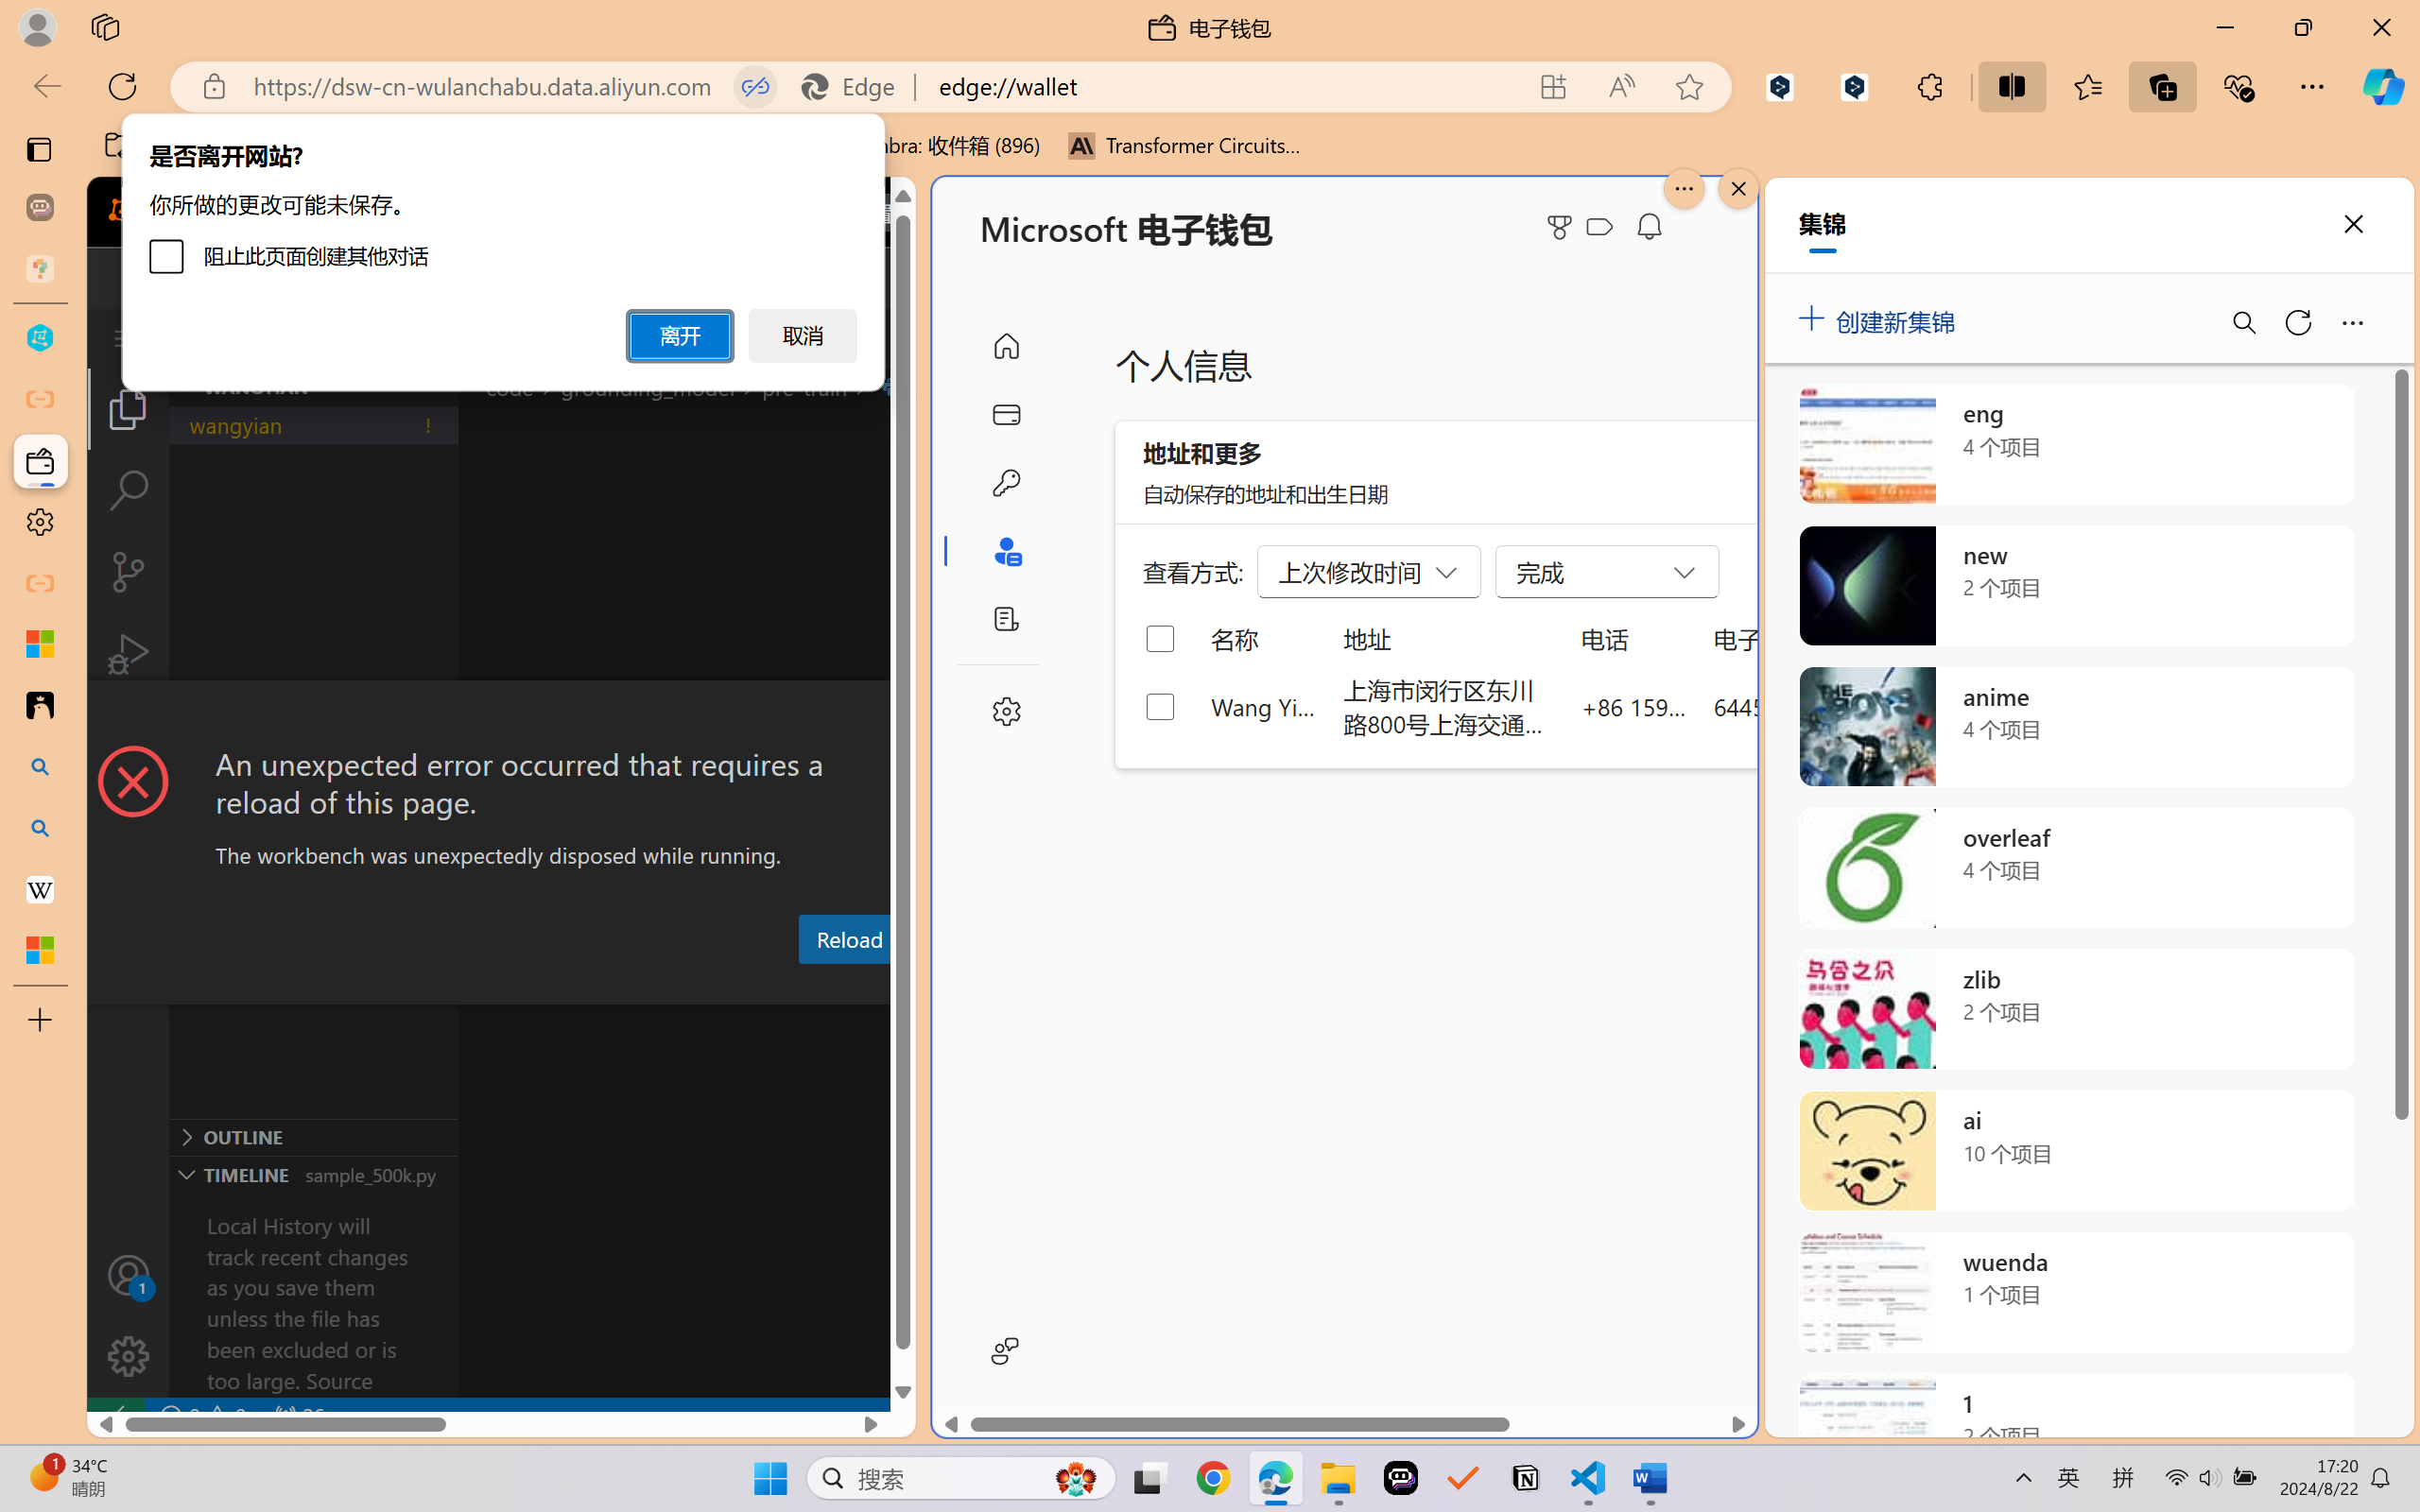 This screenshot has height=1512, width=2420. Describe the element at coordinates (501, 715) in the screenshot. I see `Class: actions-container` at that location.